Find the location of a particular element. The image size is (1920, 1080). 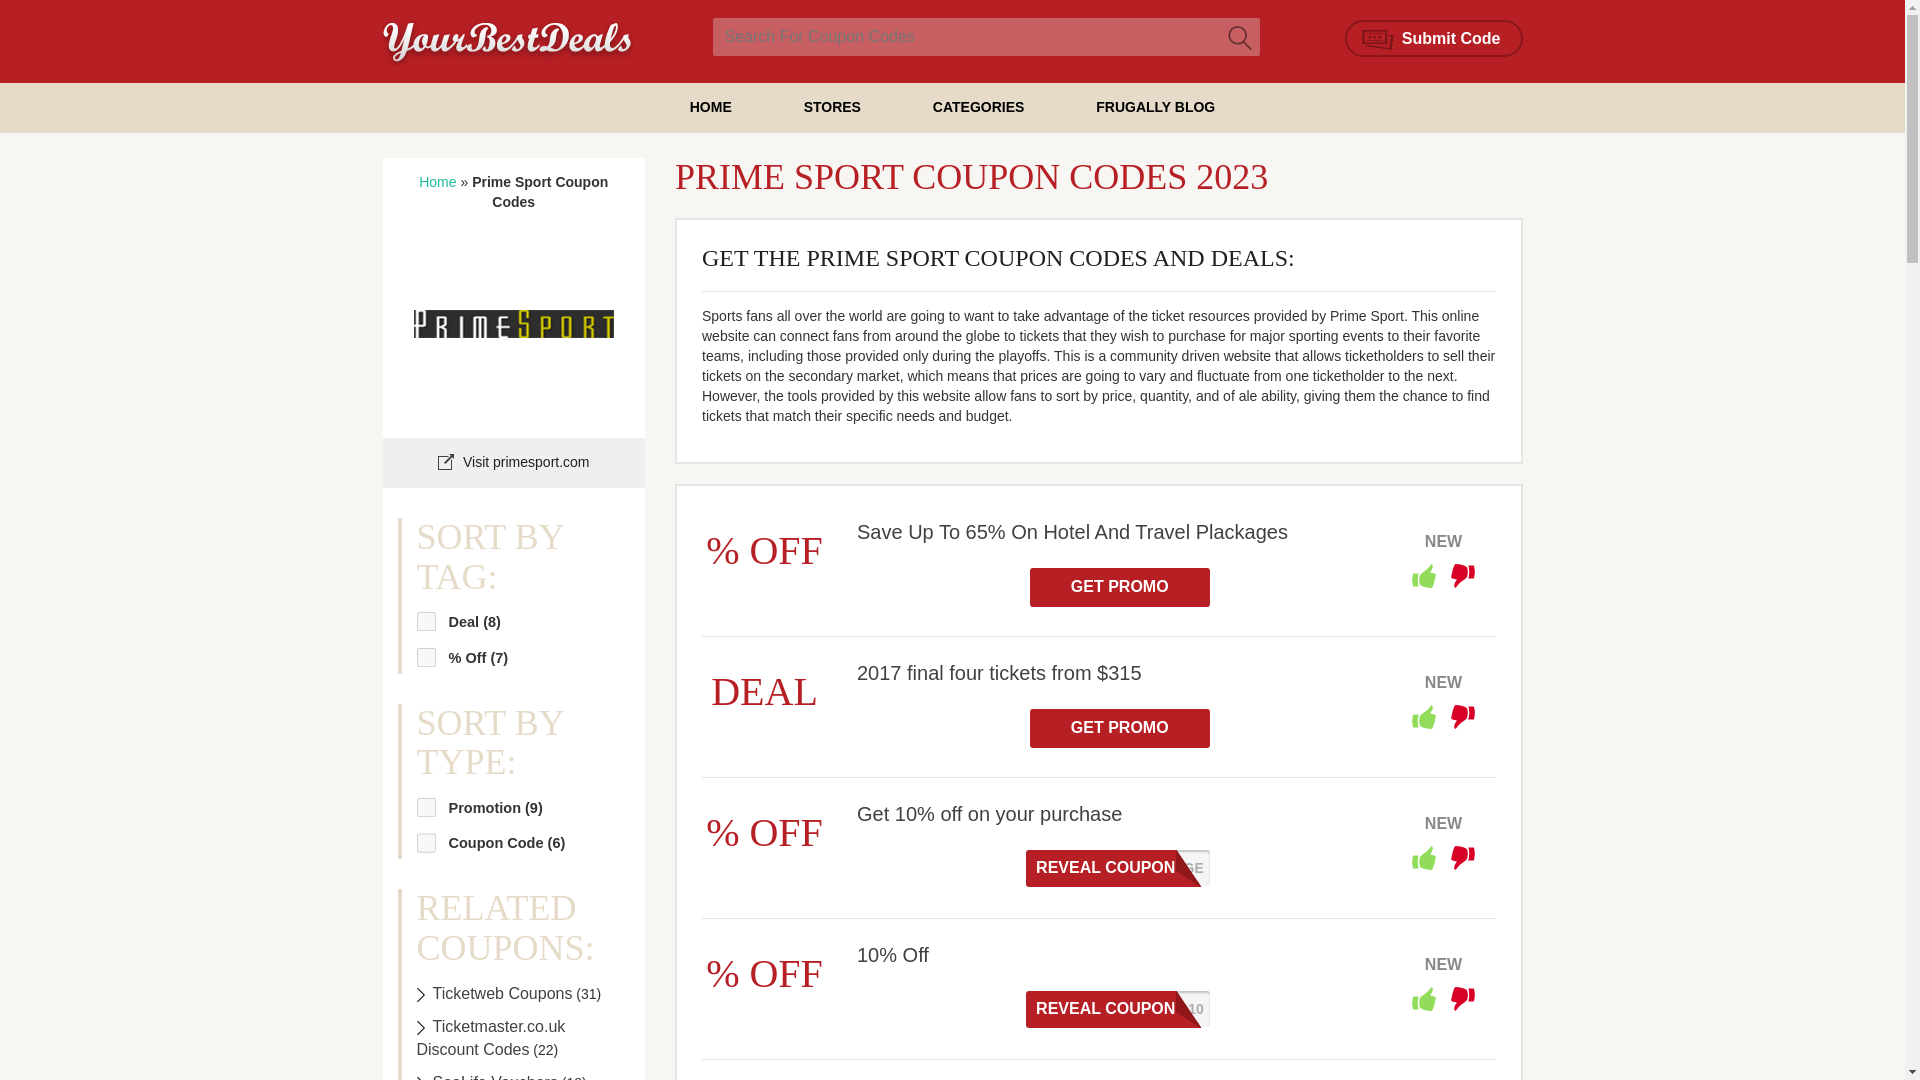

Visit primesport.com is located at coordinates (513, 461).